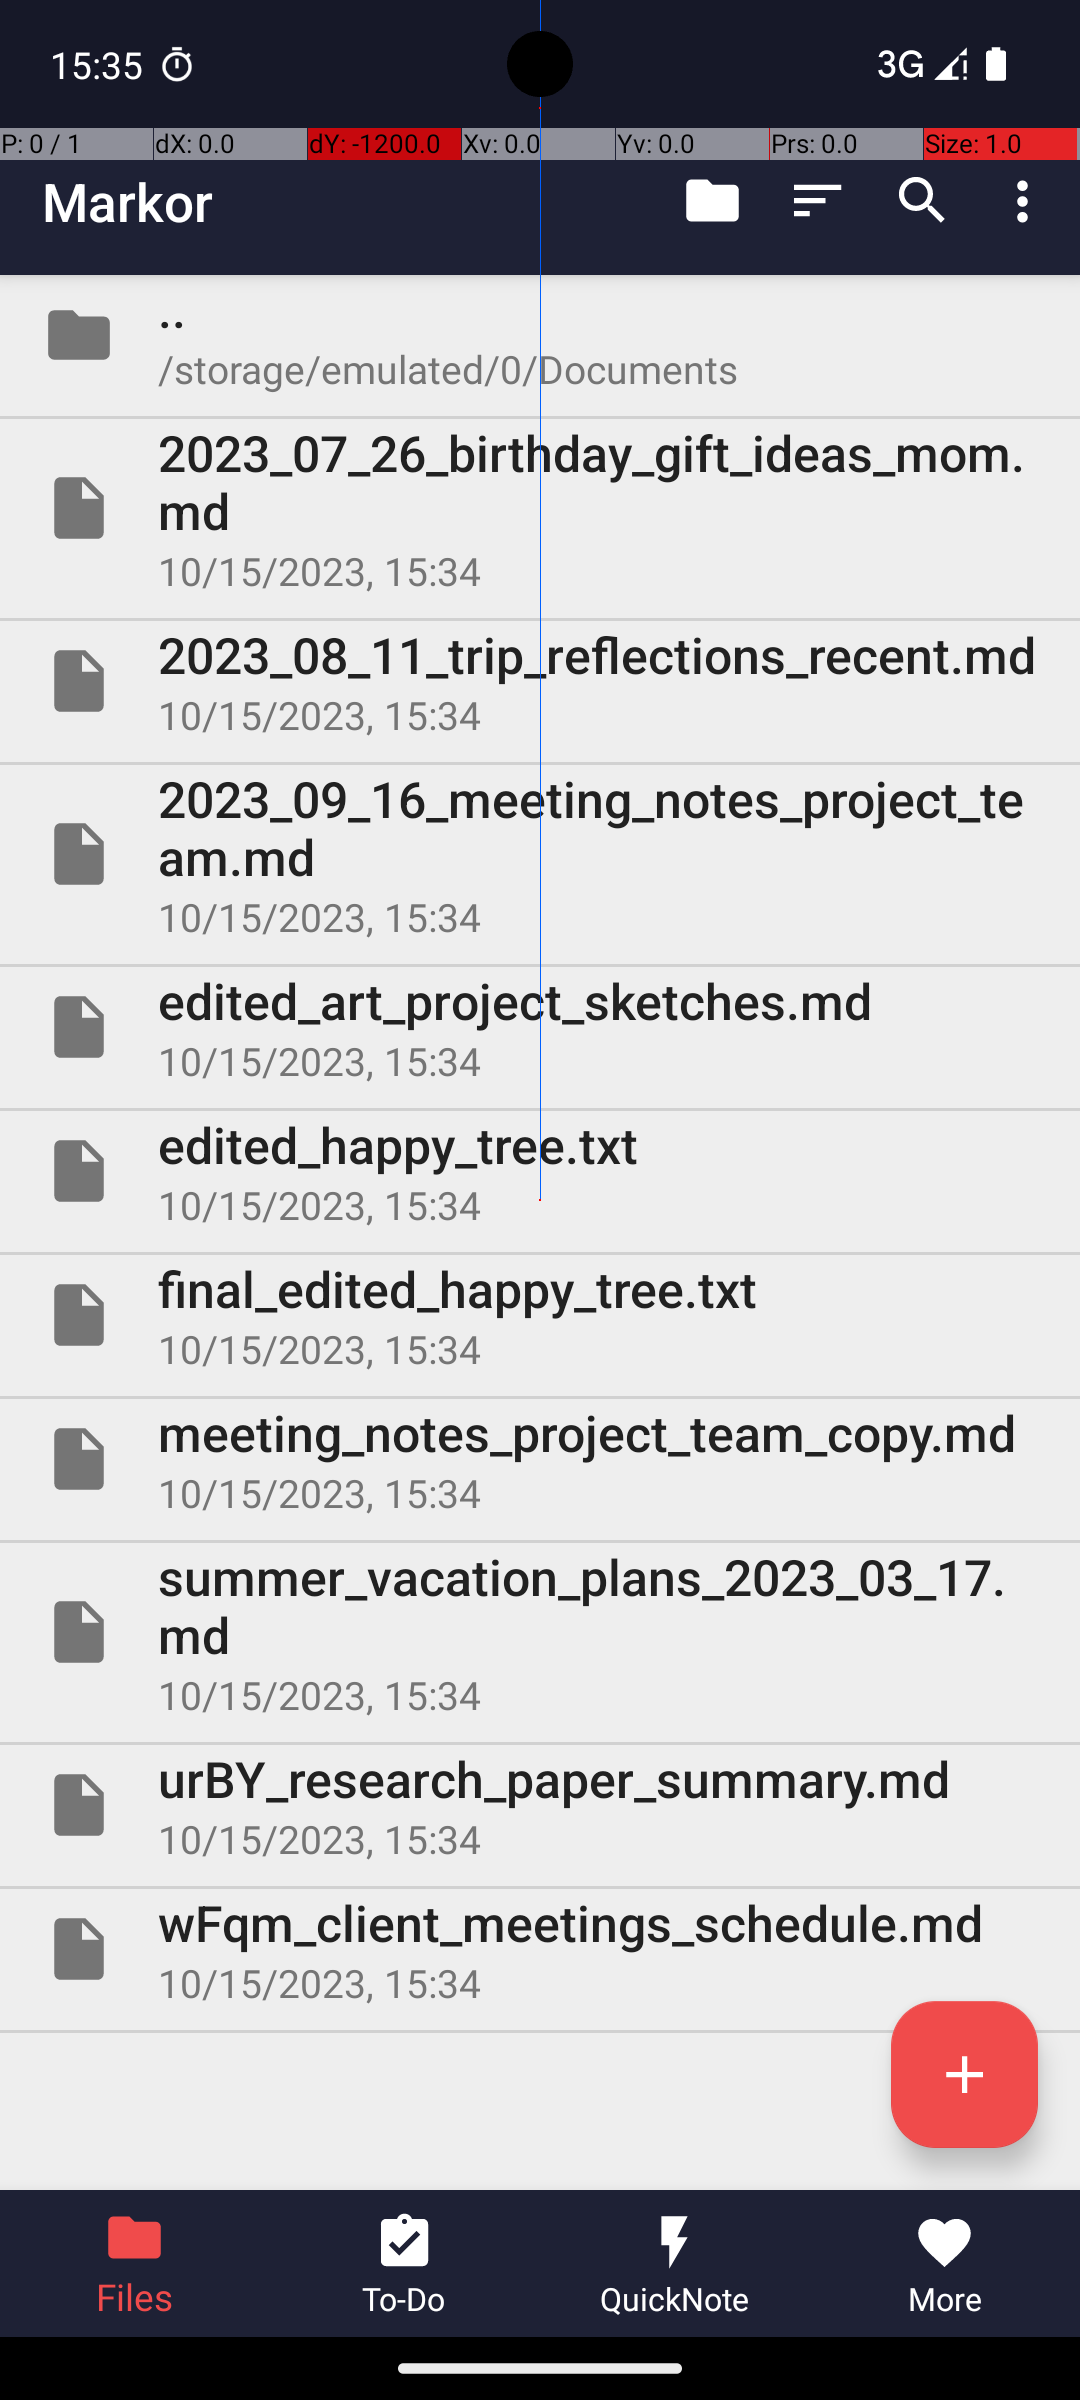 This screenshot has width=1080, height=2400. What do you see at coordinates (540, 681) in the screenshot?
I see `File 2023_08_11_trip_reflections_recent.md ` at bounding box center [540, 681].